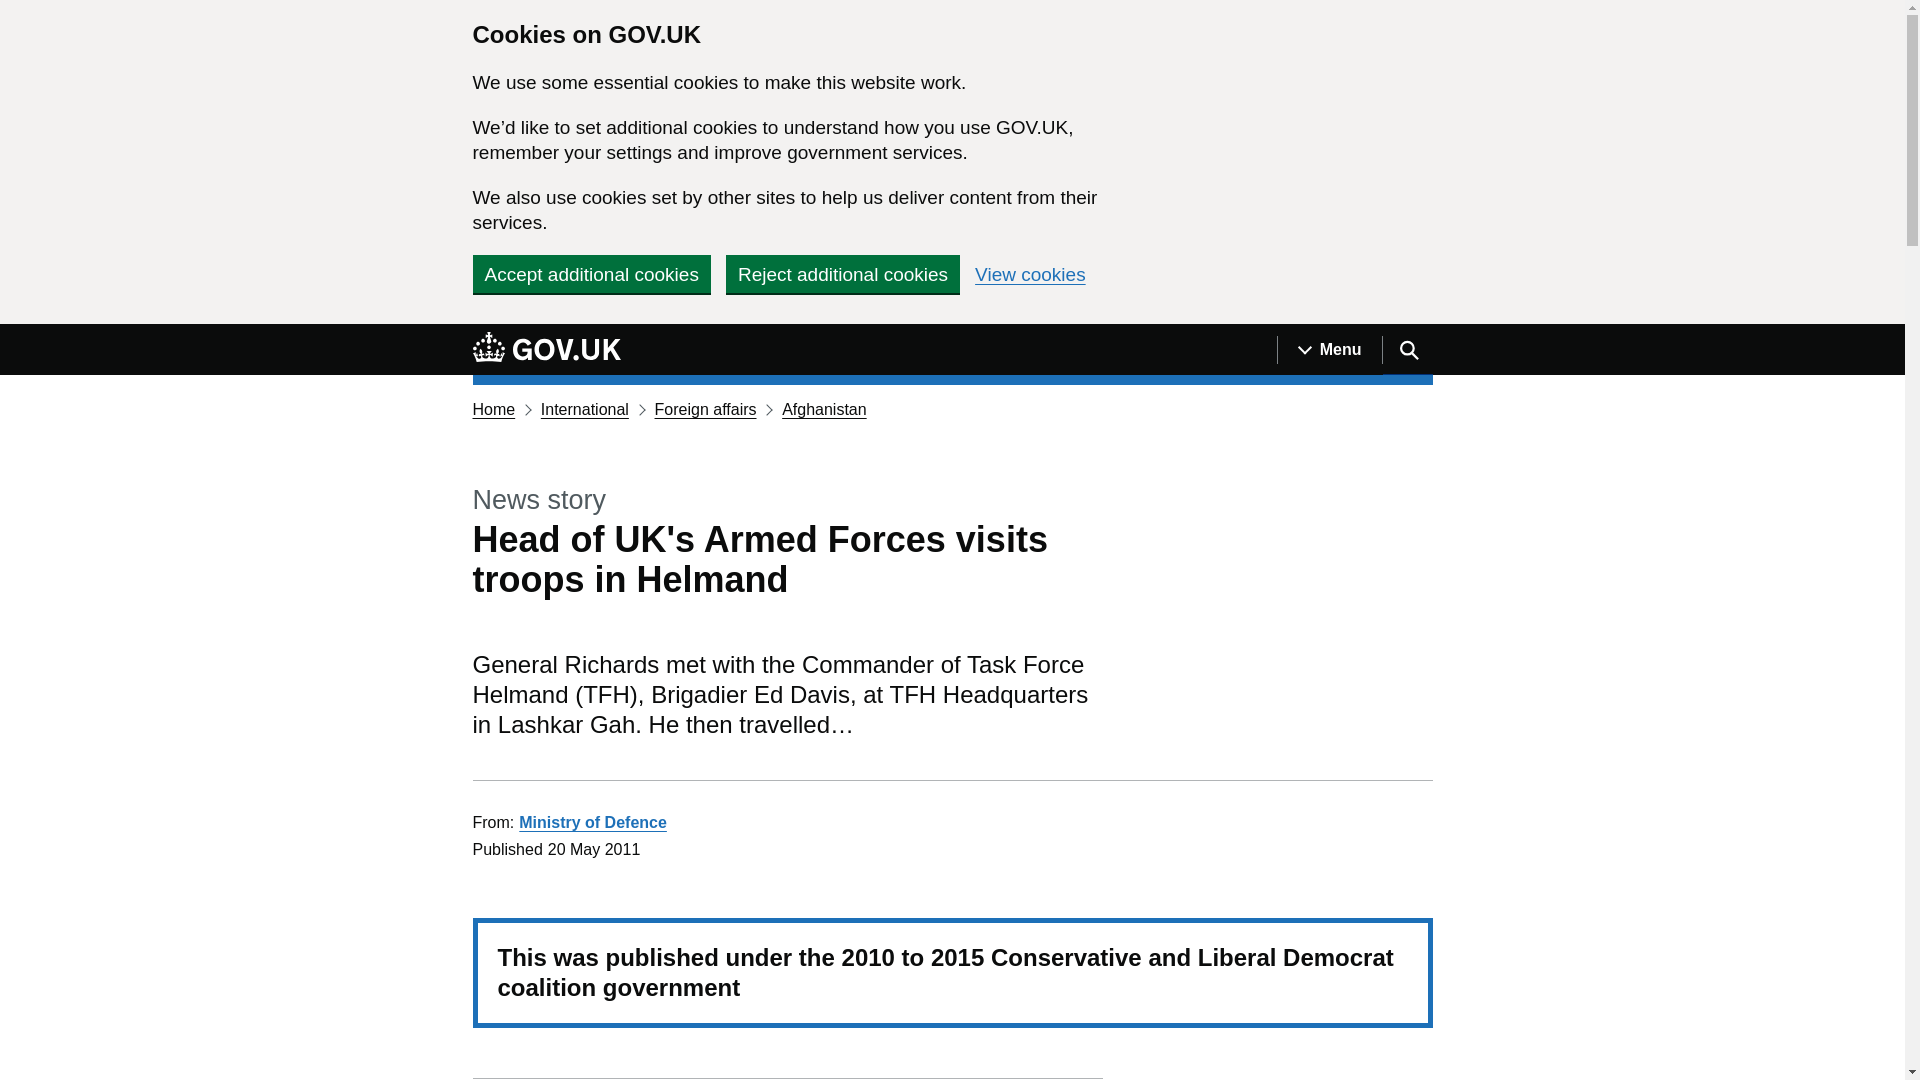 This screenshot has height=1080, width=1920. I want to click on GOV.UK, so click(546, 346).